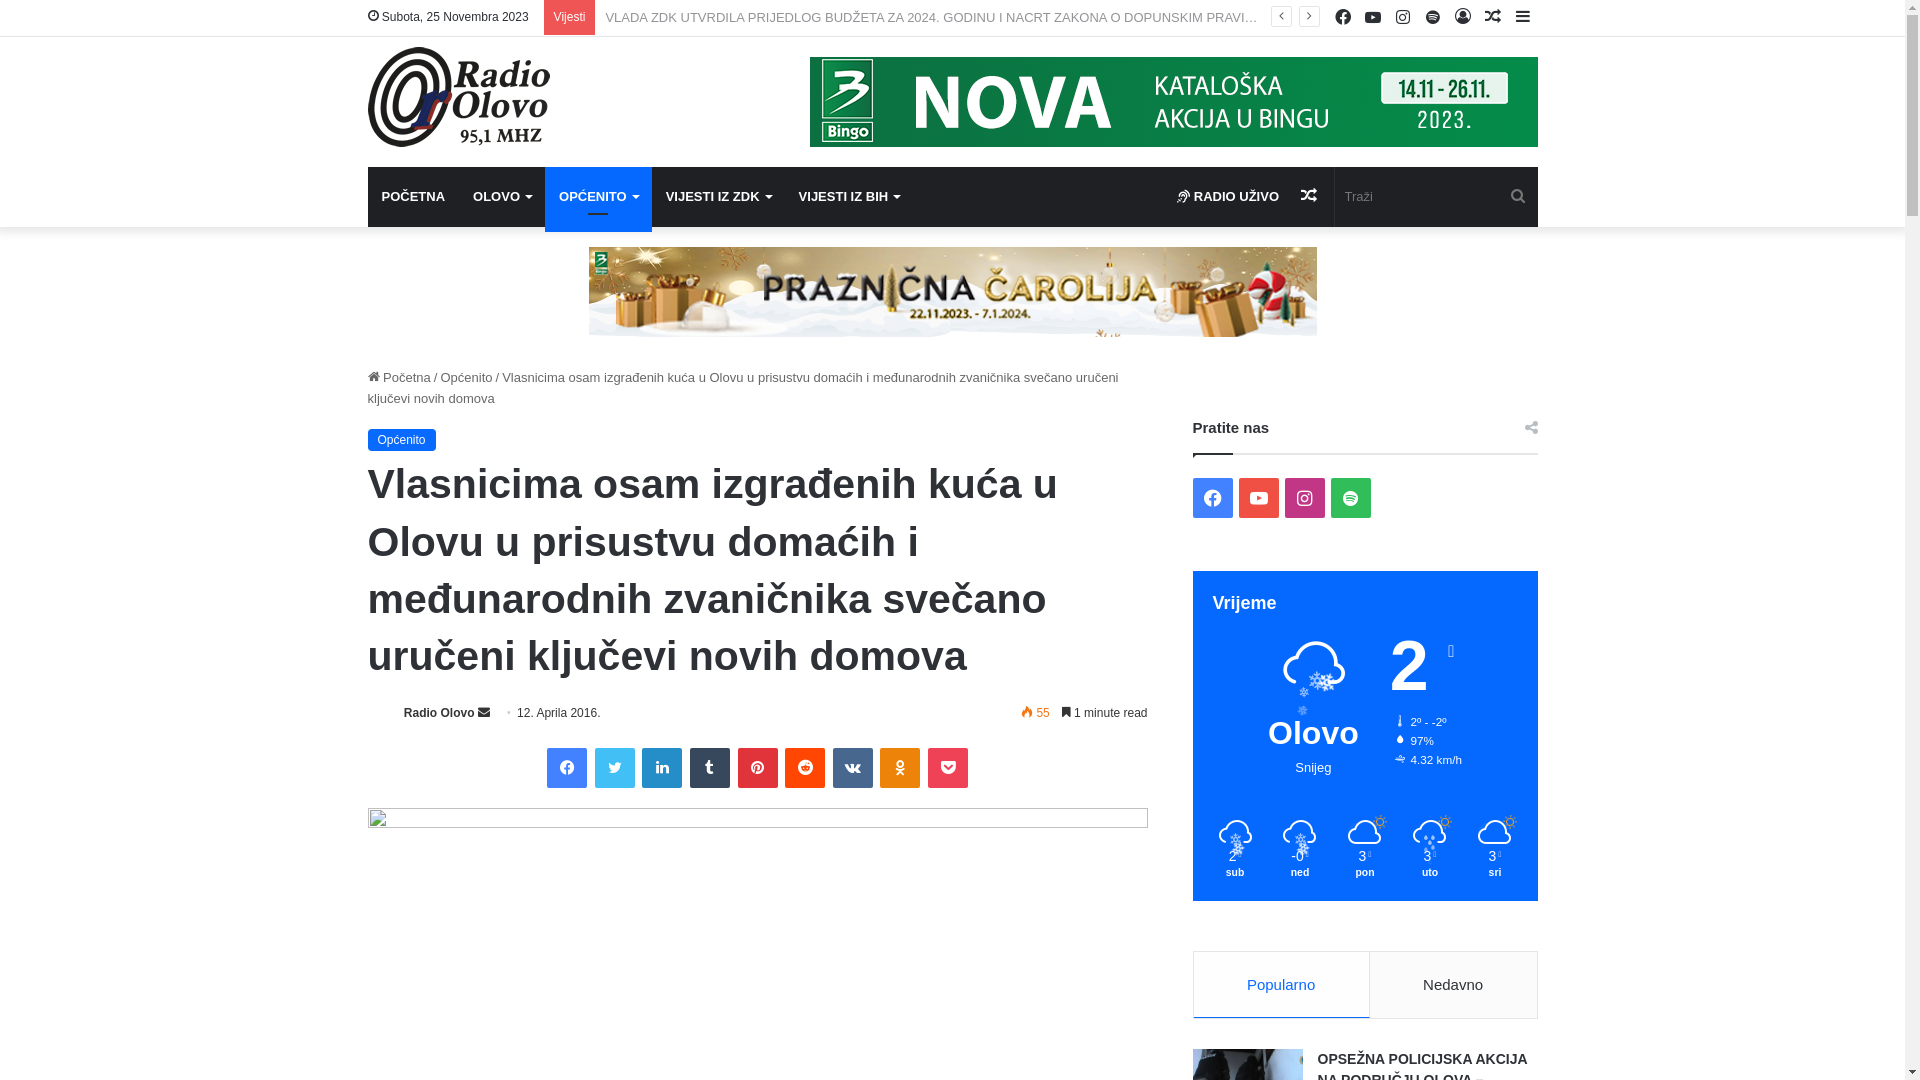  Describe the element at coordinates (900, 768) in the screenshot. I see `Odnoklassniki` at that location.